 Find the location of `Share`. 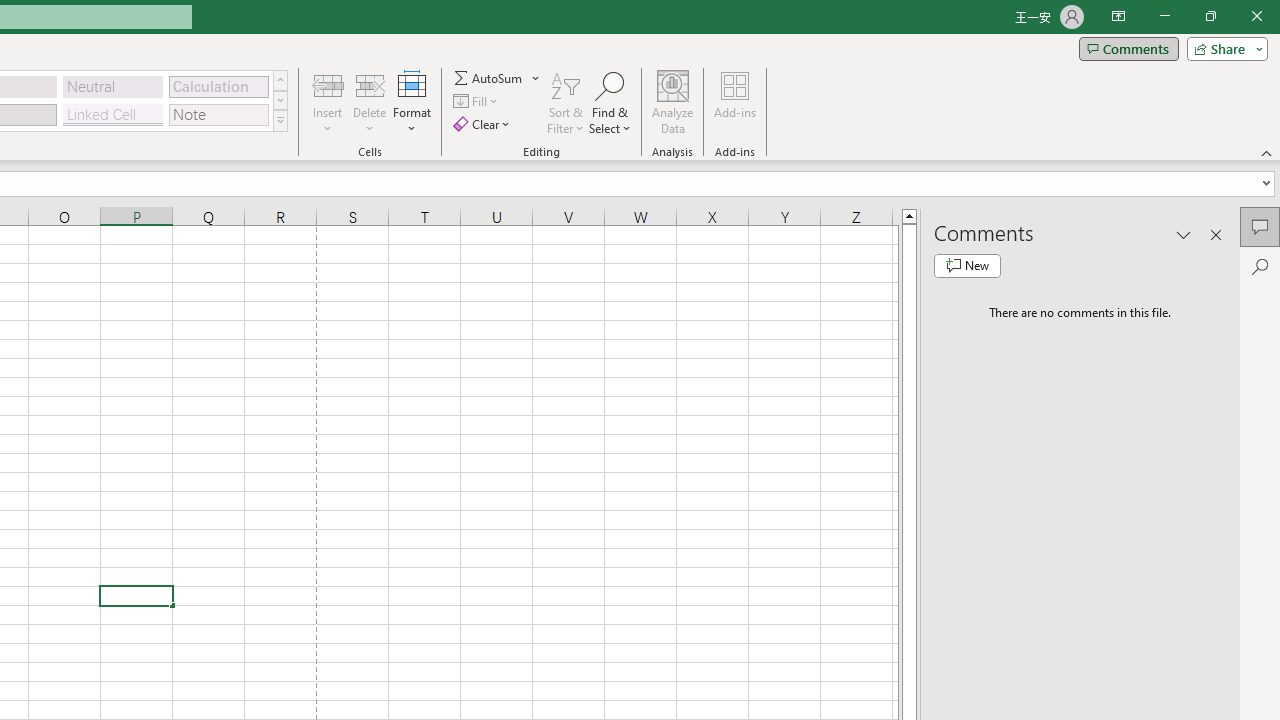

Share is located at coordinates (1223, 48).